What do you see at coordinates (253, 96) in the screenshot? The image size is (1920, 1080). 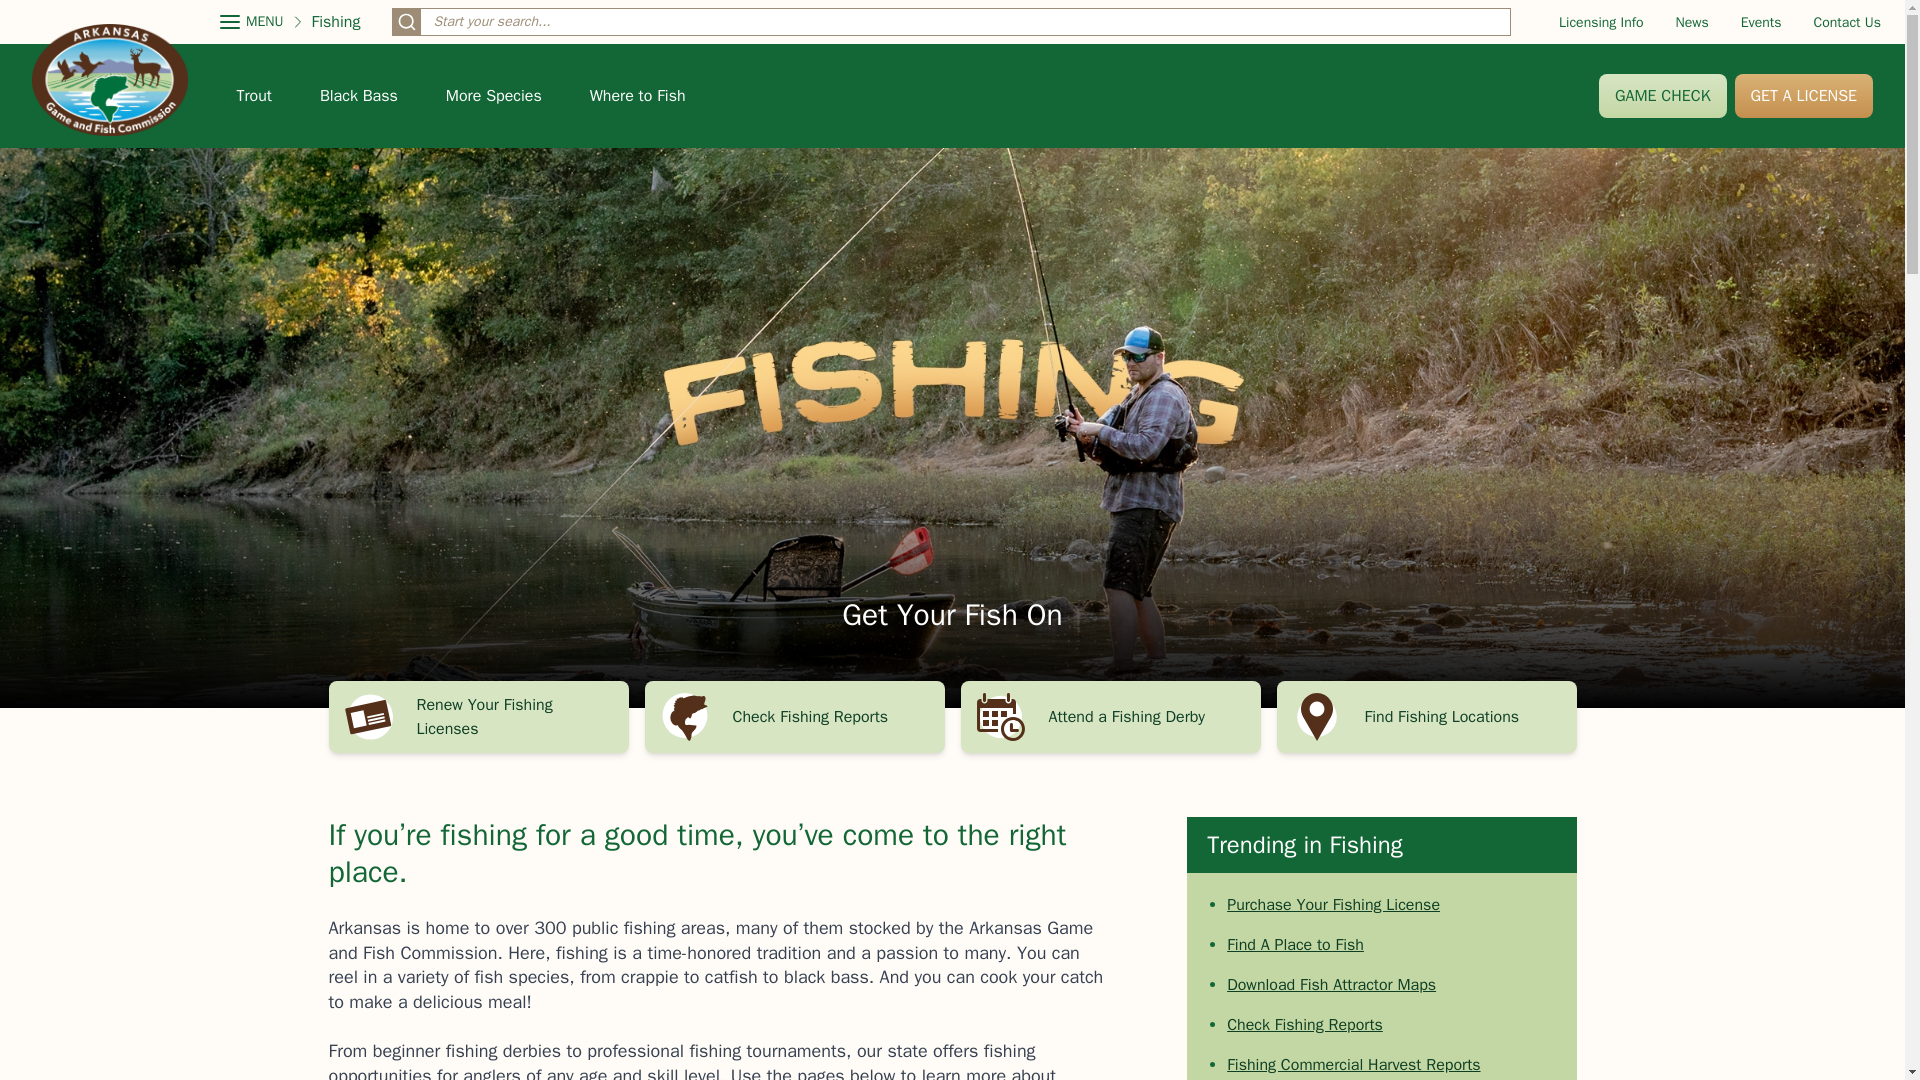 I see `Trout` at bounding box center [253, 96].